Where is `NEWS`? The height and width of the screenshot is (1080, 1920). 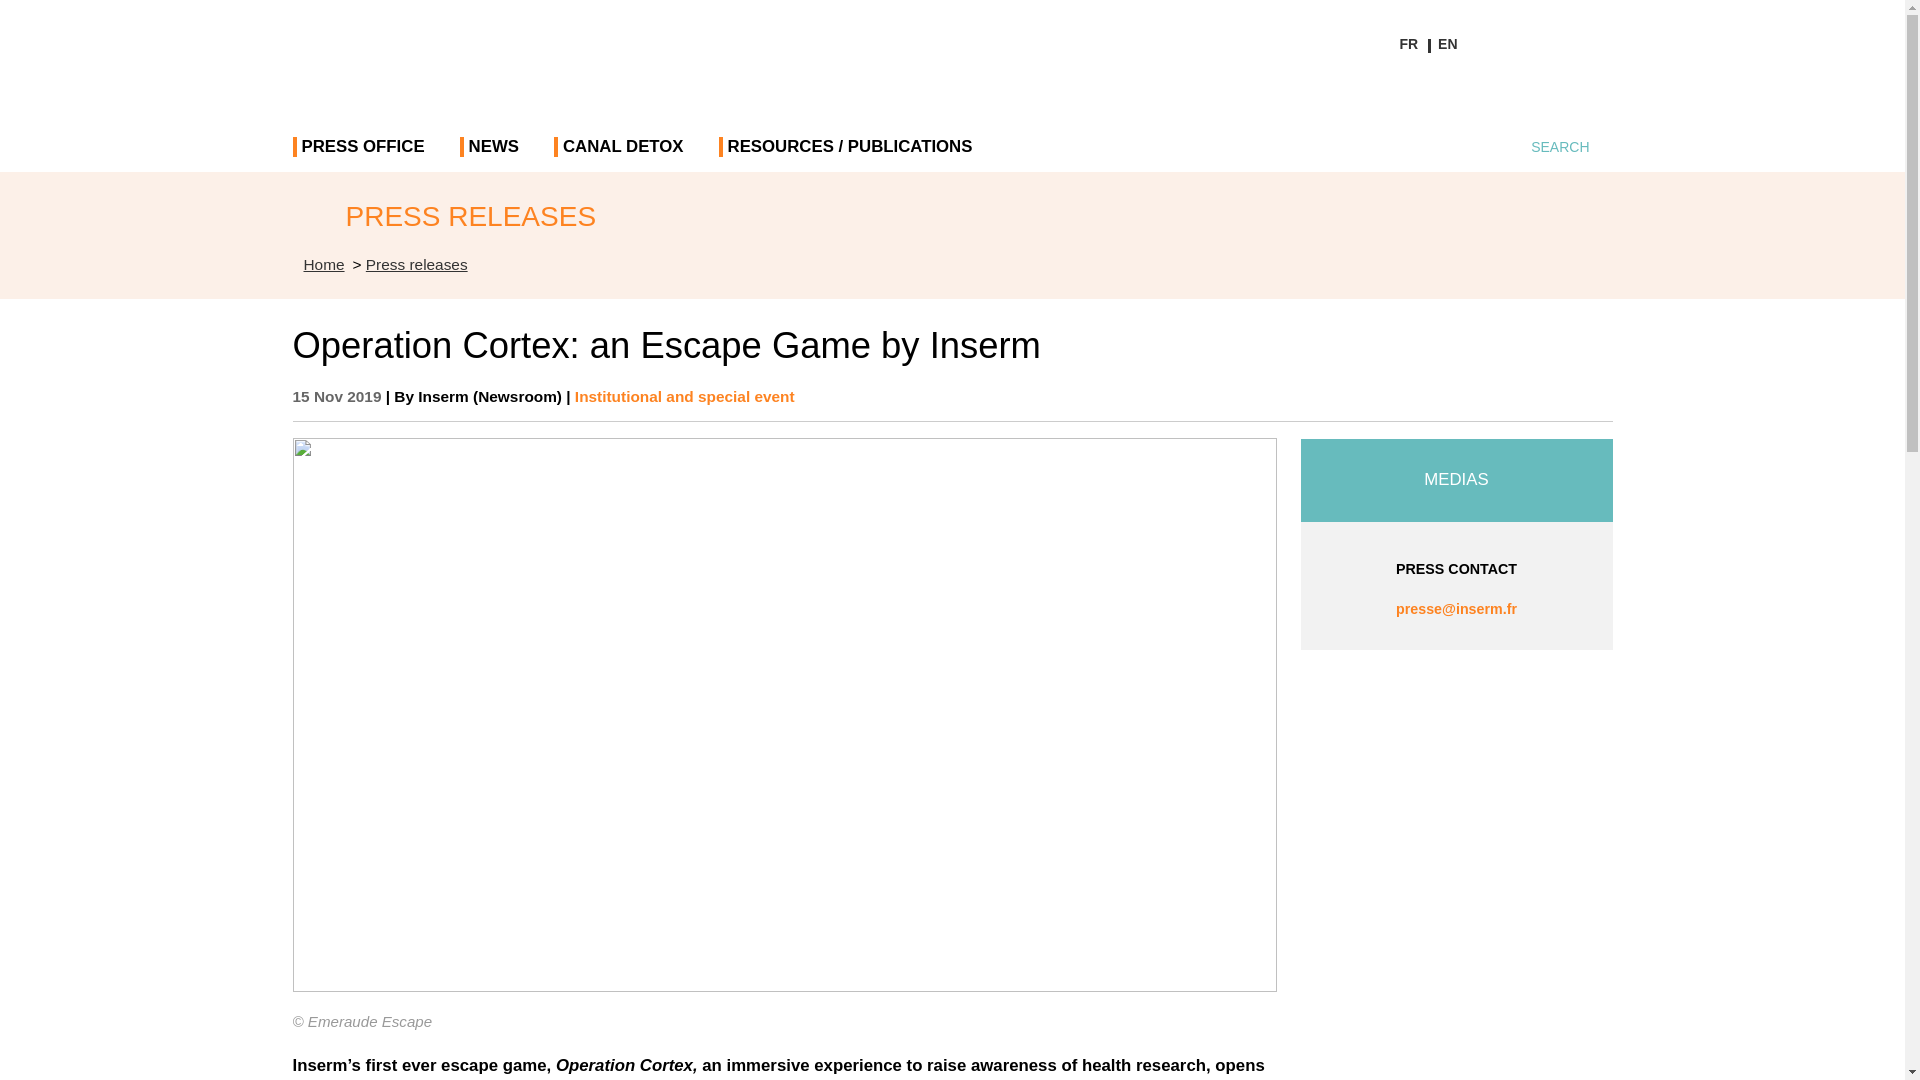 NEWS is located at coordinates (493, 154).